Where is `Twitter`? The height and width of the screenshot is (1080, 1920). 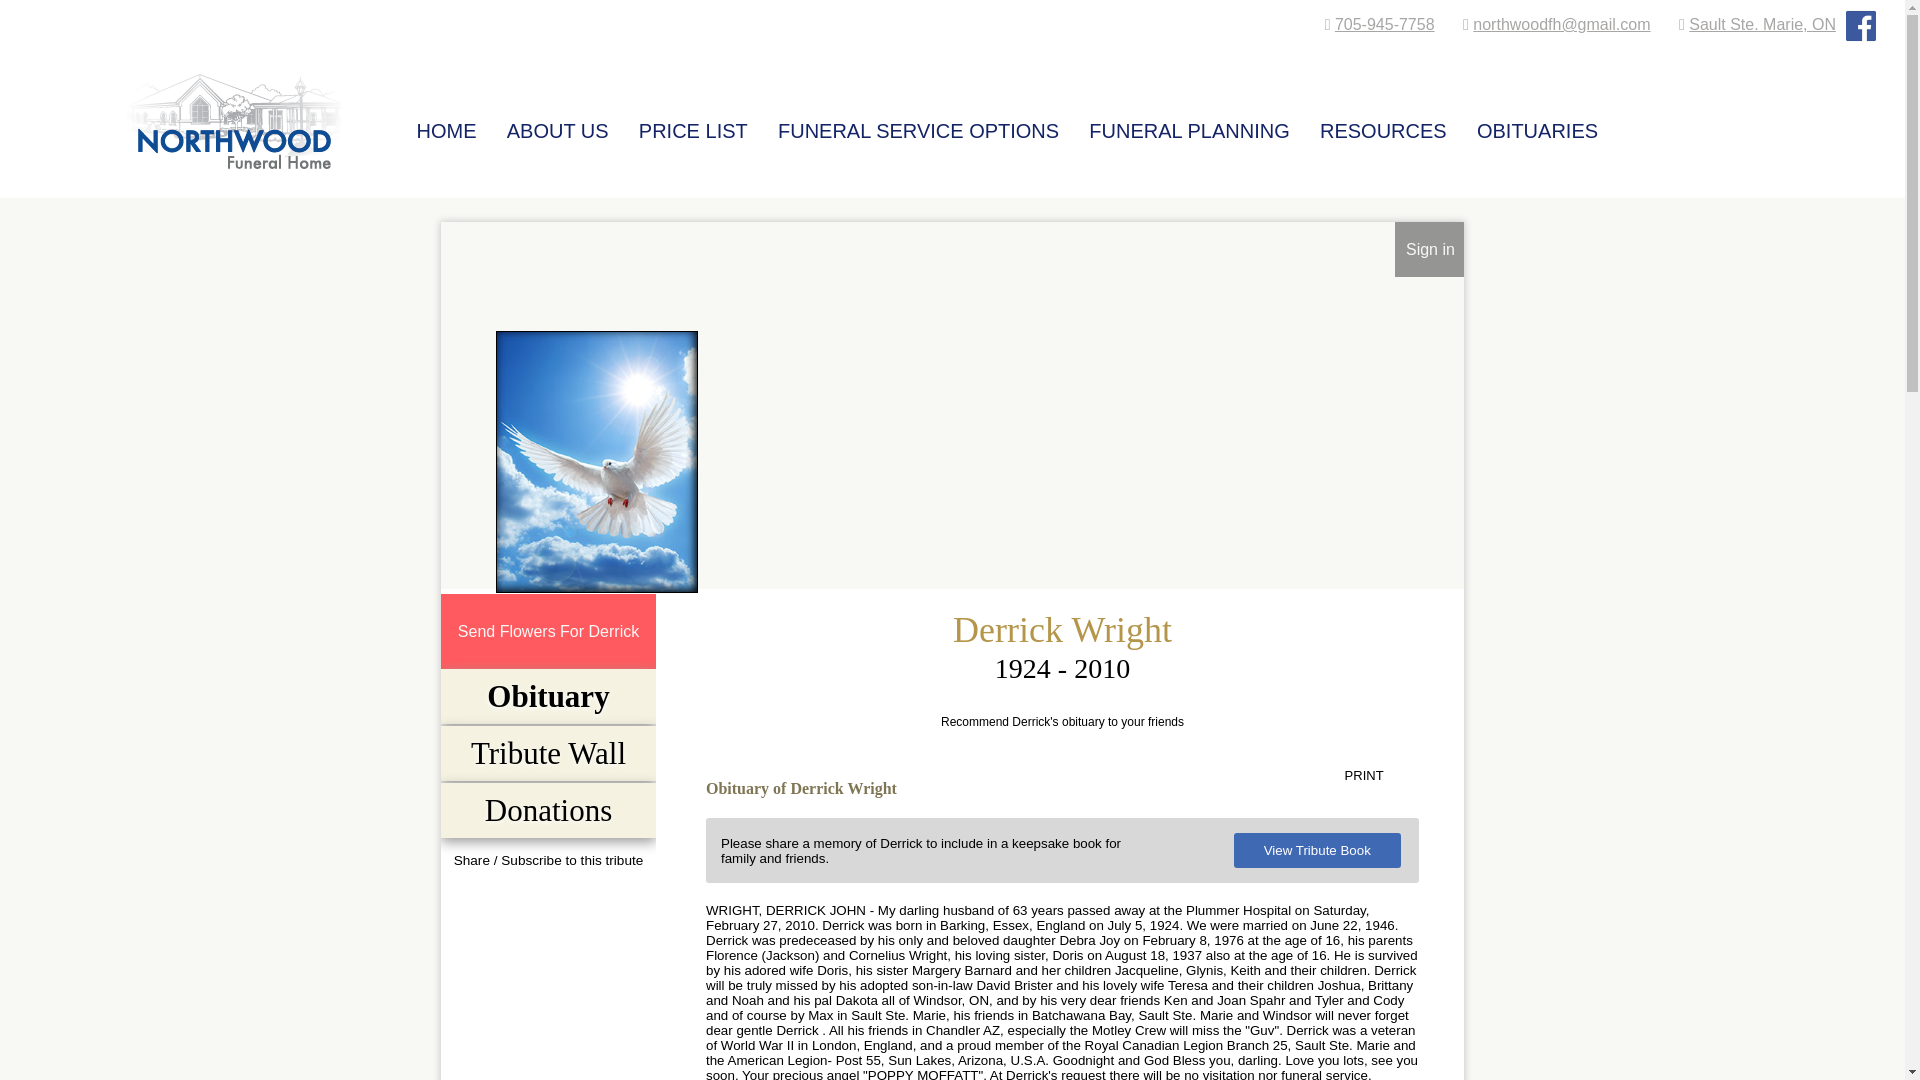 Twitter is located at coordinates (548, 898).